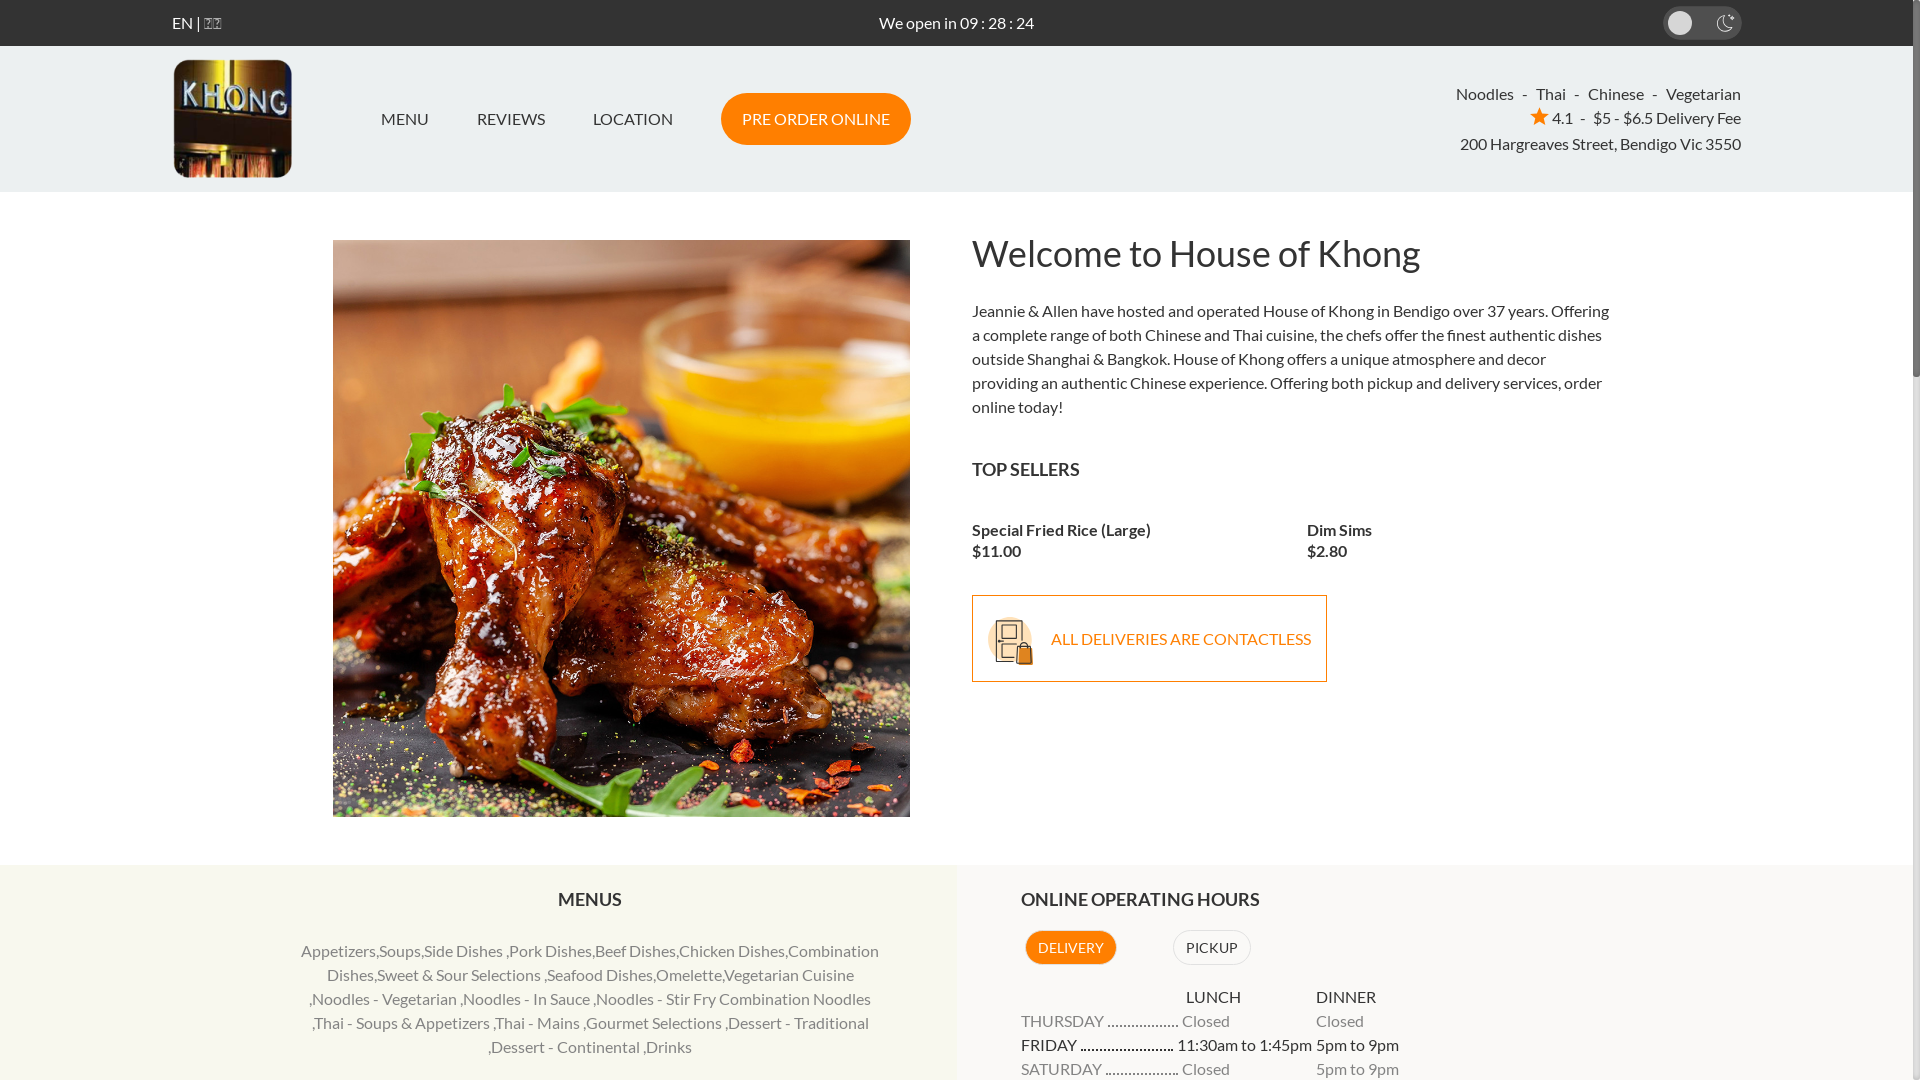  What do you see at coordinates (1211, 948) in the screenshot?
I see `PICKUP` at bounding box center [1211, 948].